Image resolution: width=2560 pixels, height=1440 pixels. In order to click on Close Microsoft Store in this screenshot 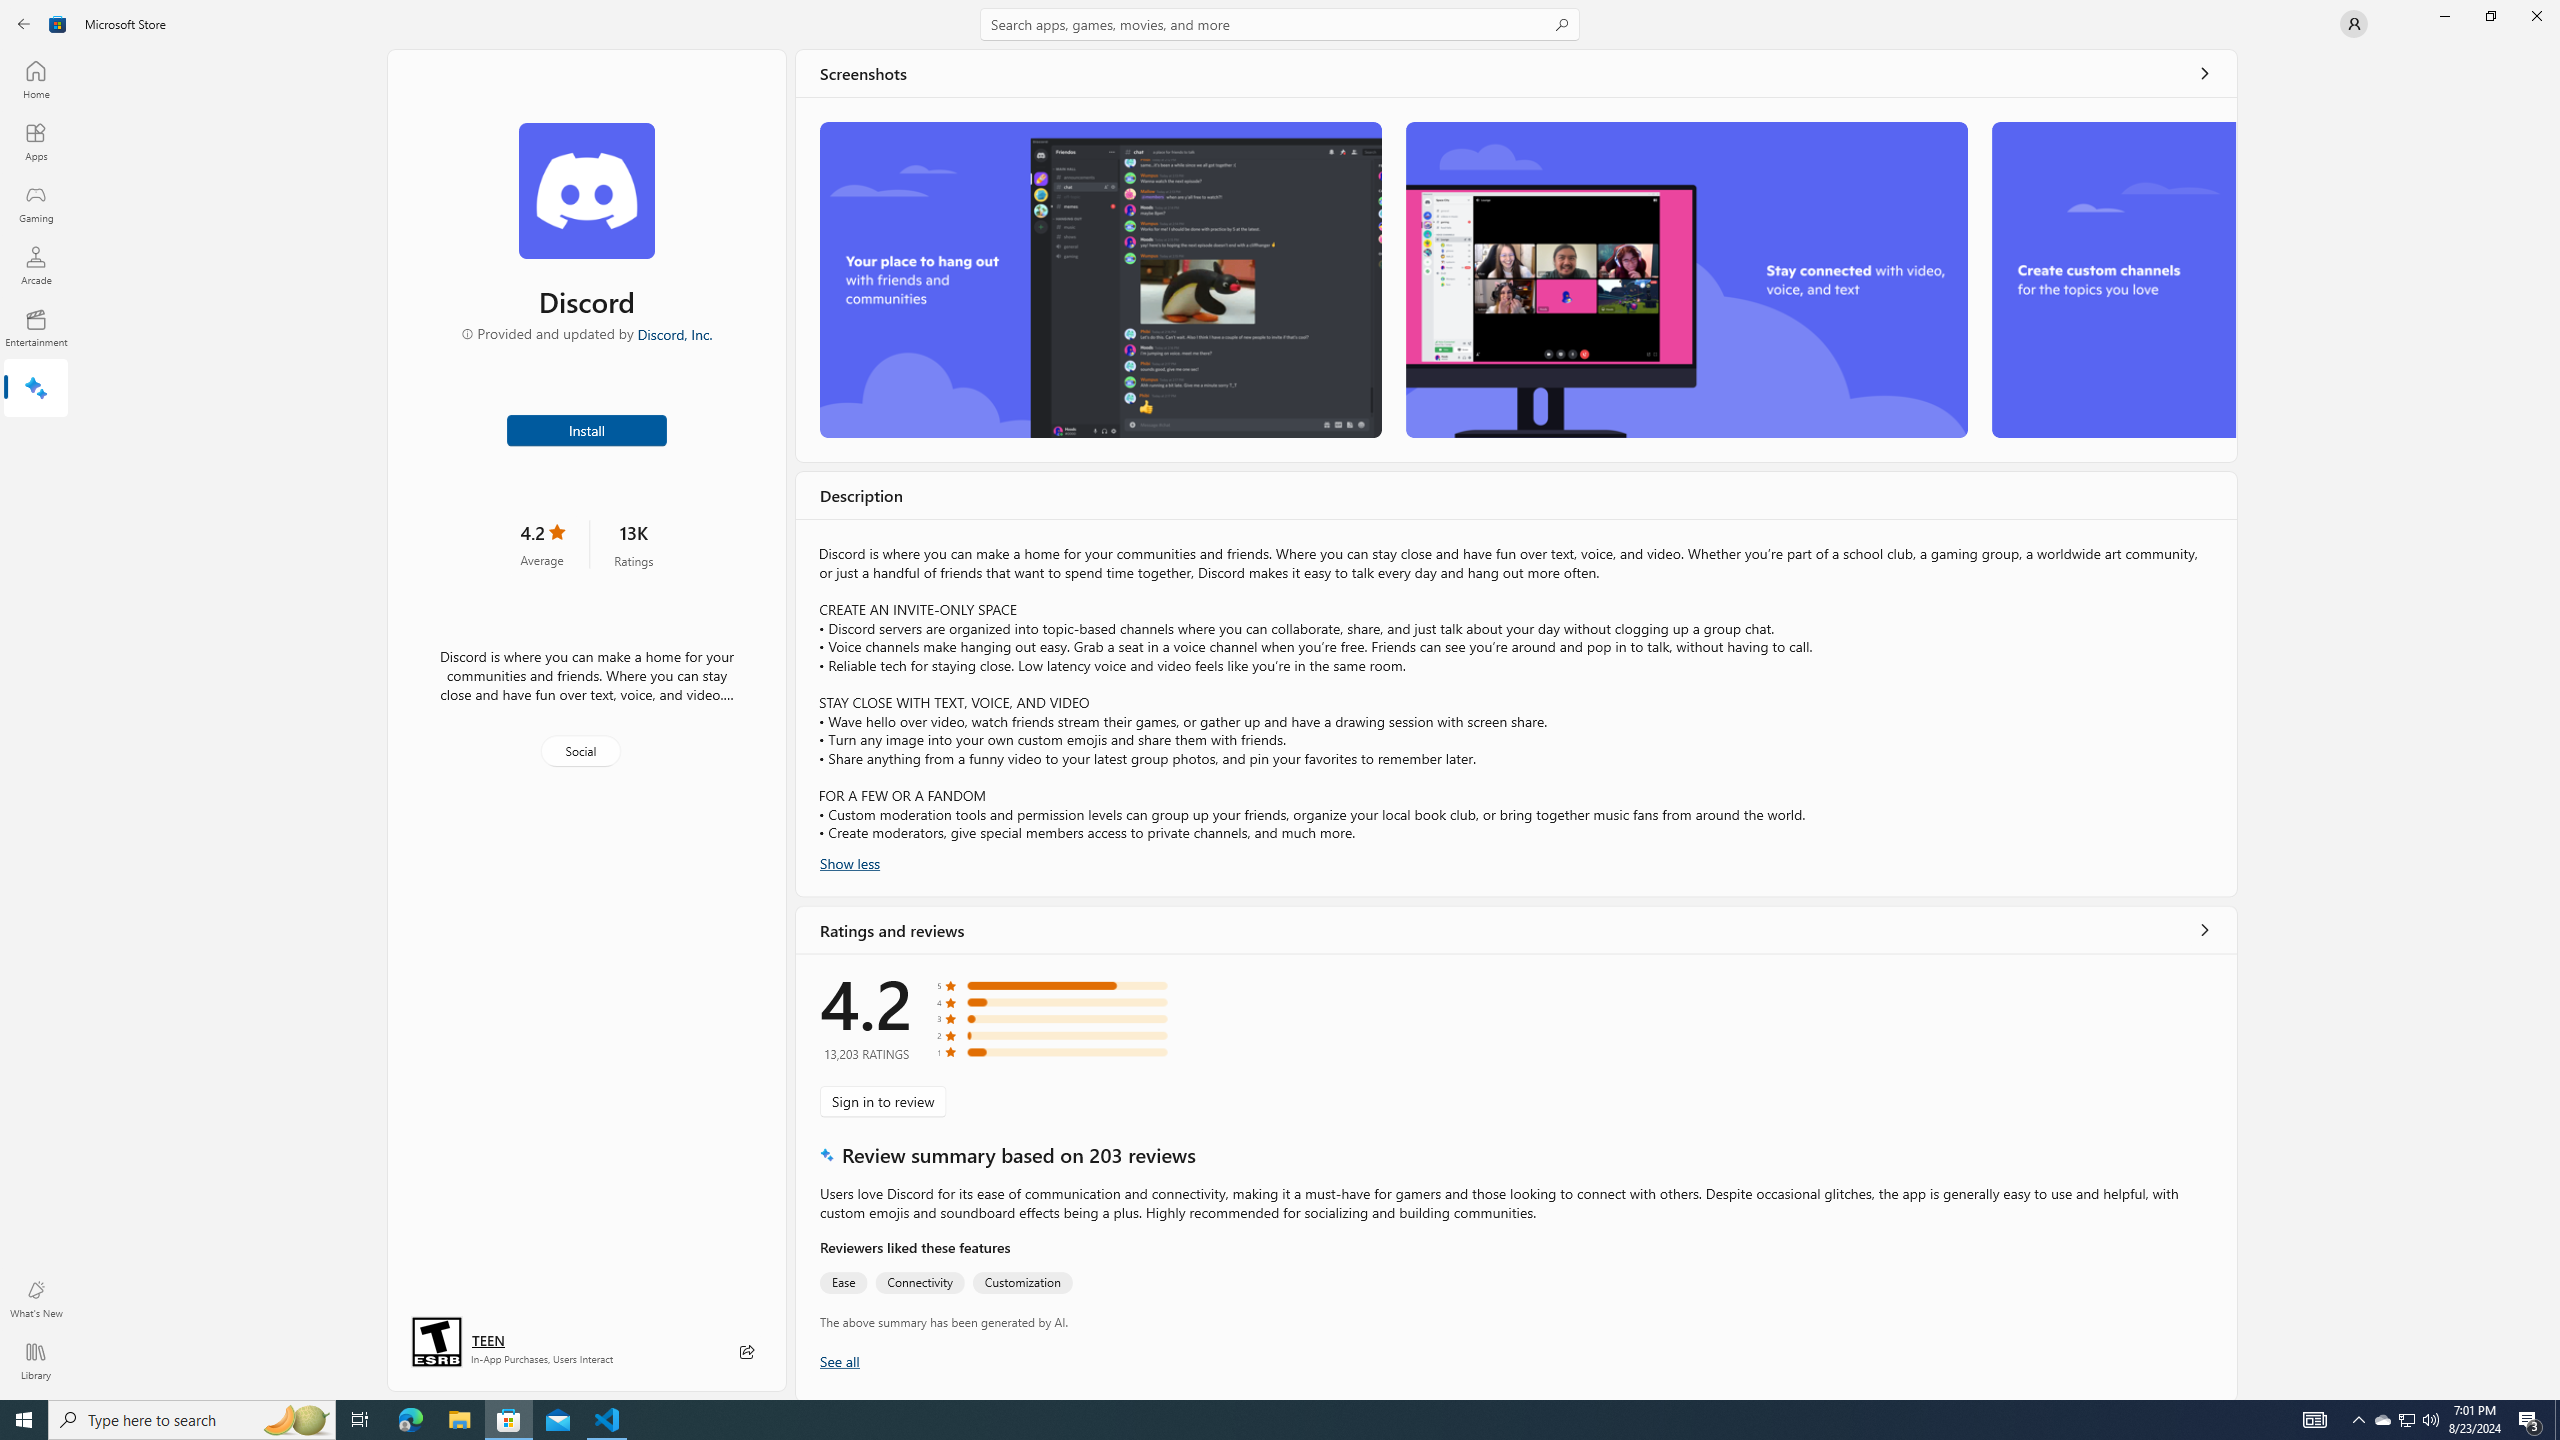, I will do `click(2536, 16)`.